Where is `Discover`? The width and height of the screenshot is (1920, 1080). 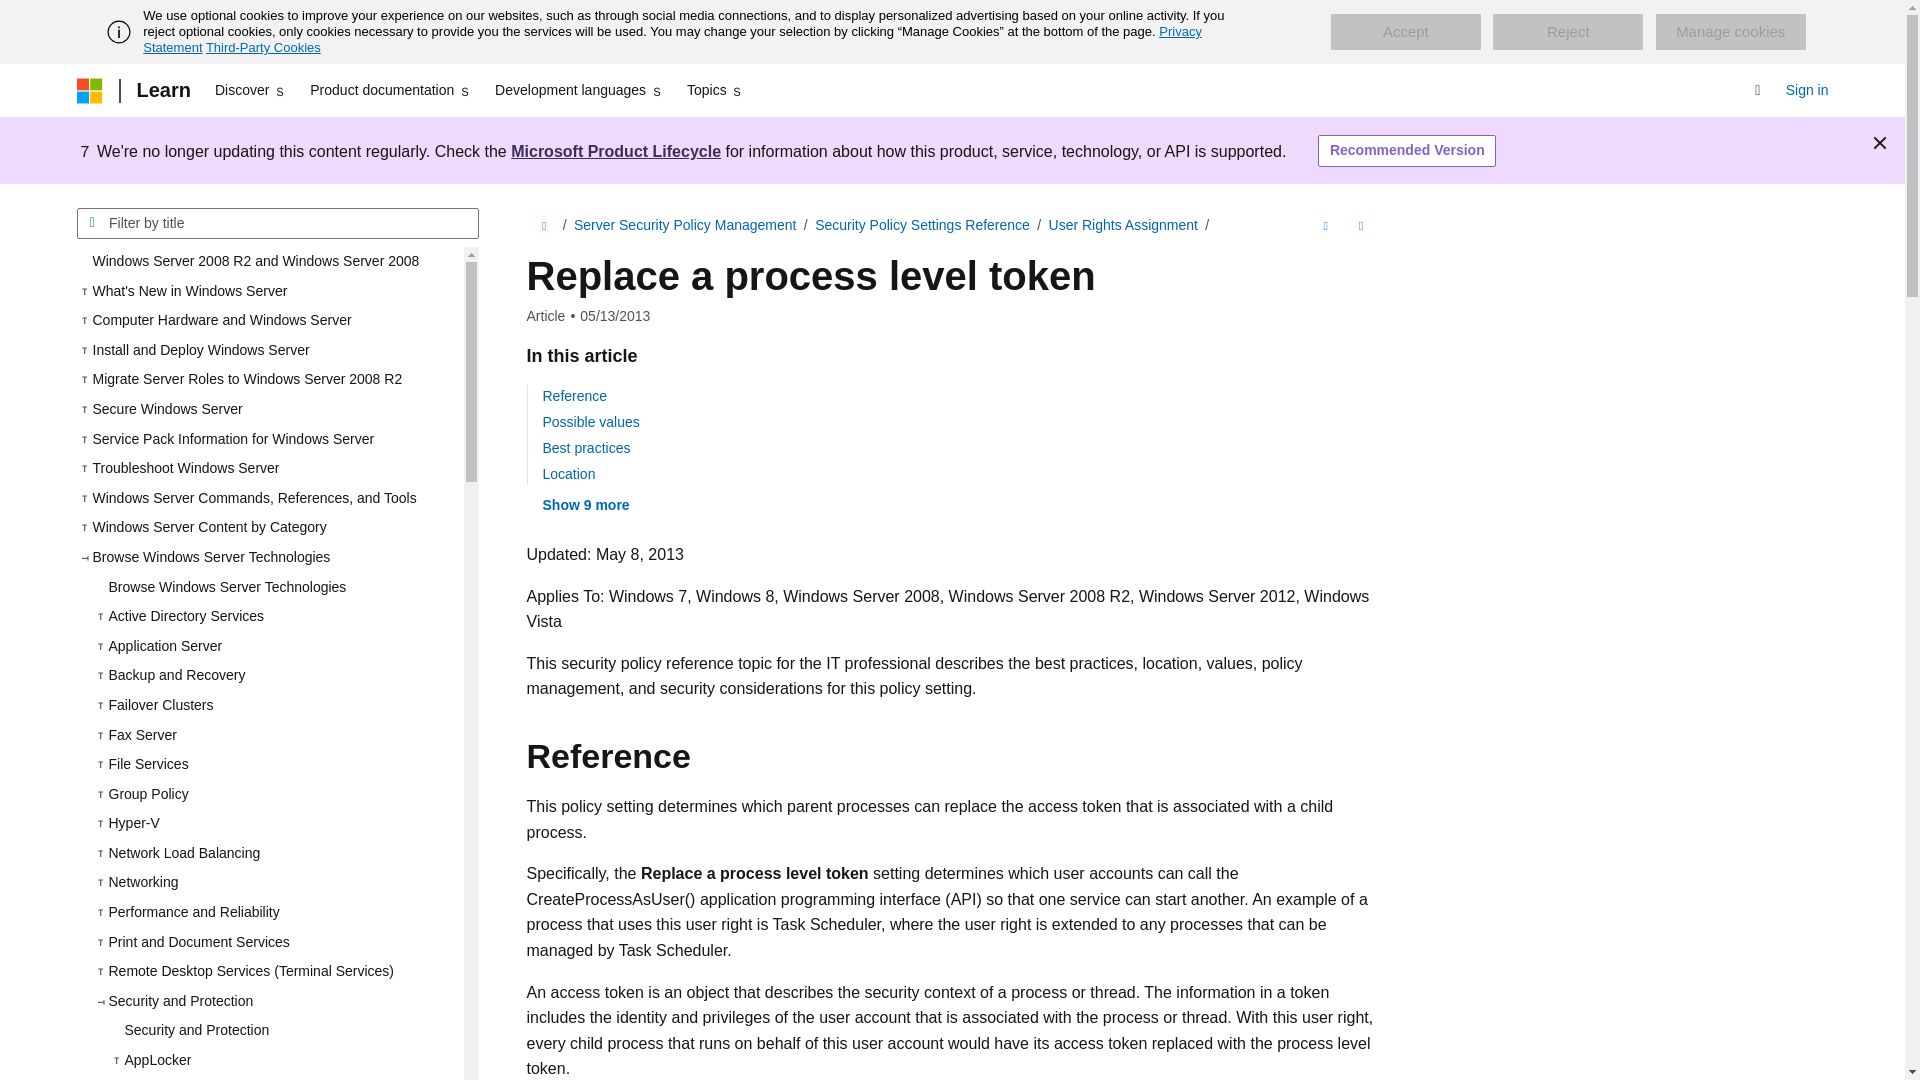 Discover is located at coordinates (250, 90).